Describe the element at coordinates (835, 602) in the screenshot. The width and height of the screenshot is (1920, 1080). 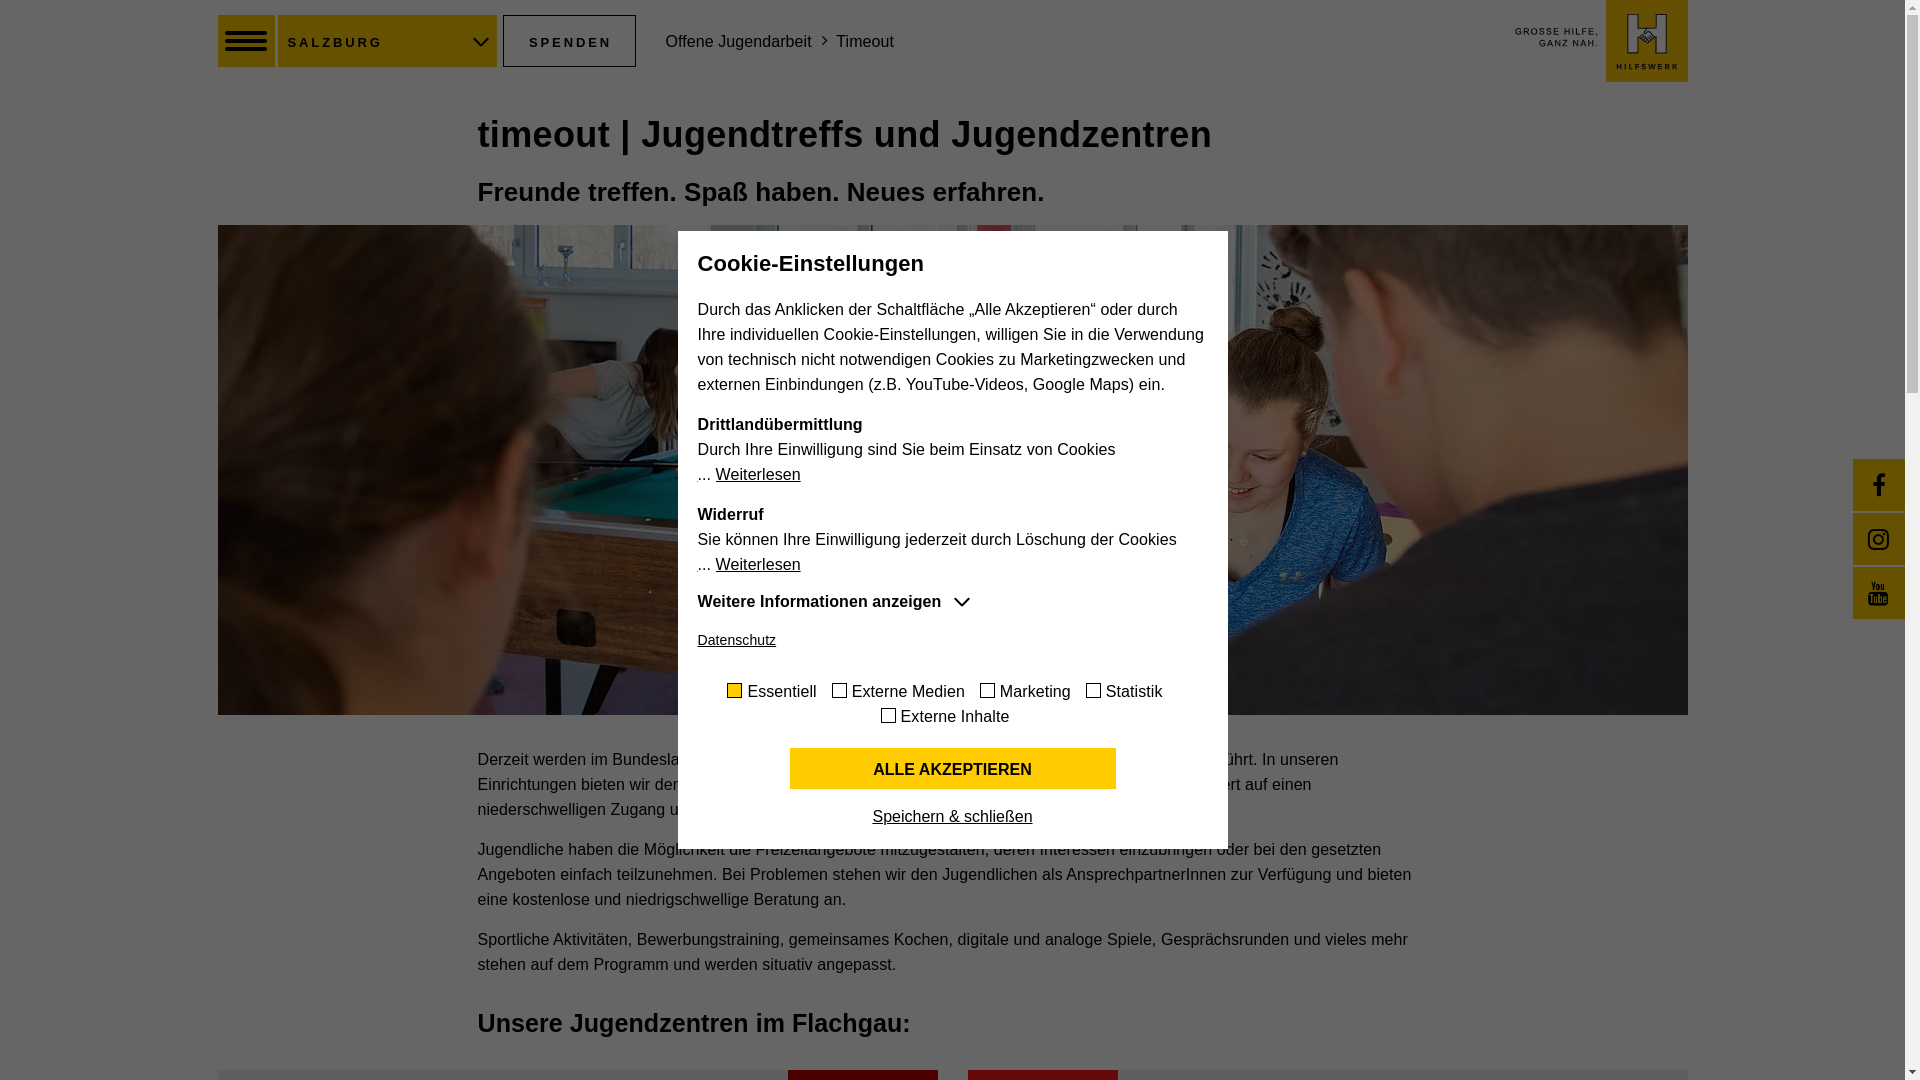
I see `Weitere Informationen anzeigen` at that location.